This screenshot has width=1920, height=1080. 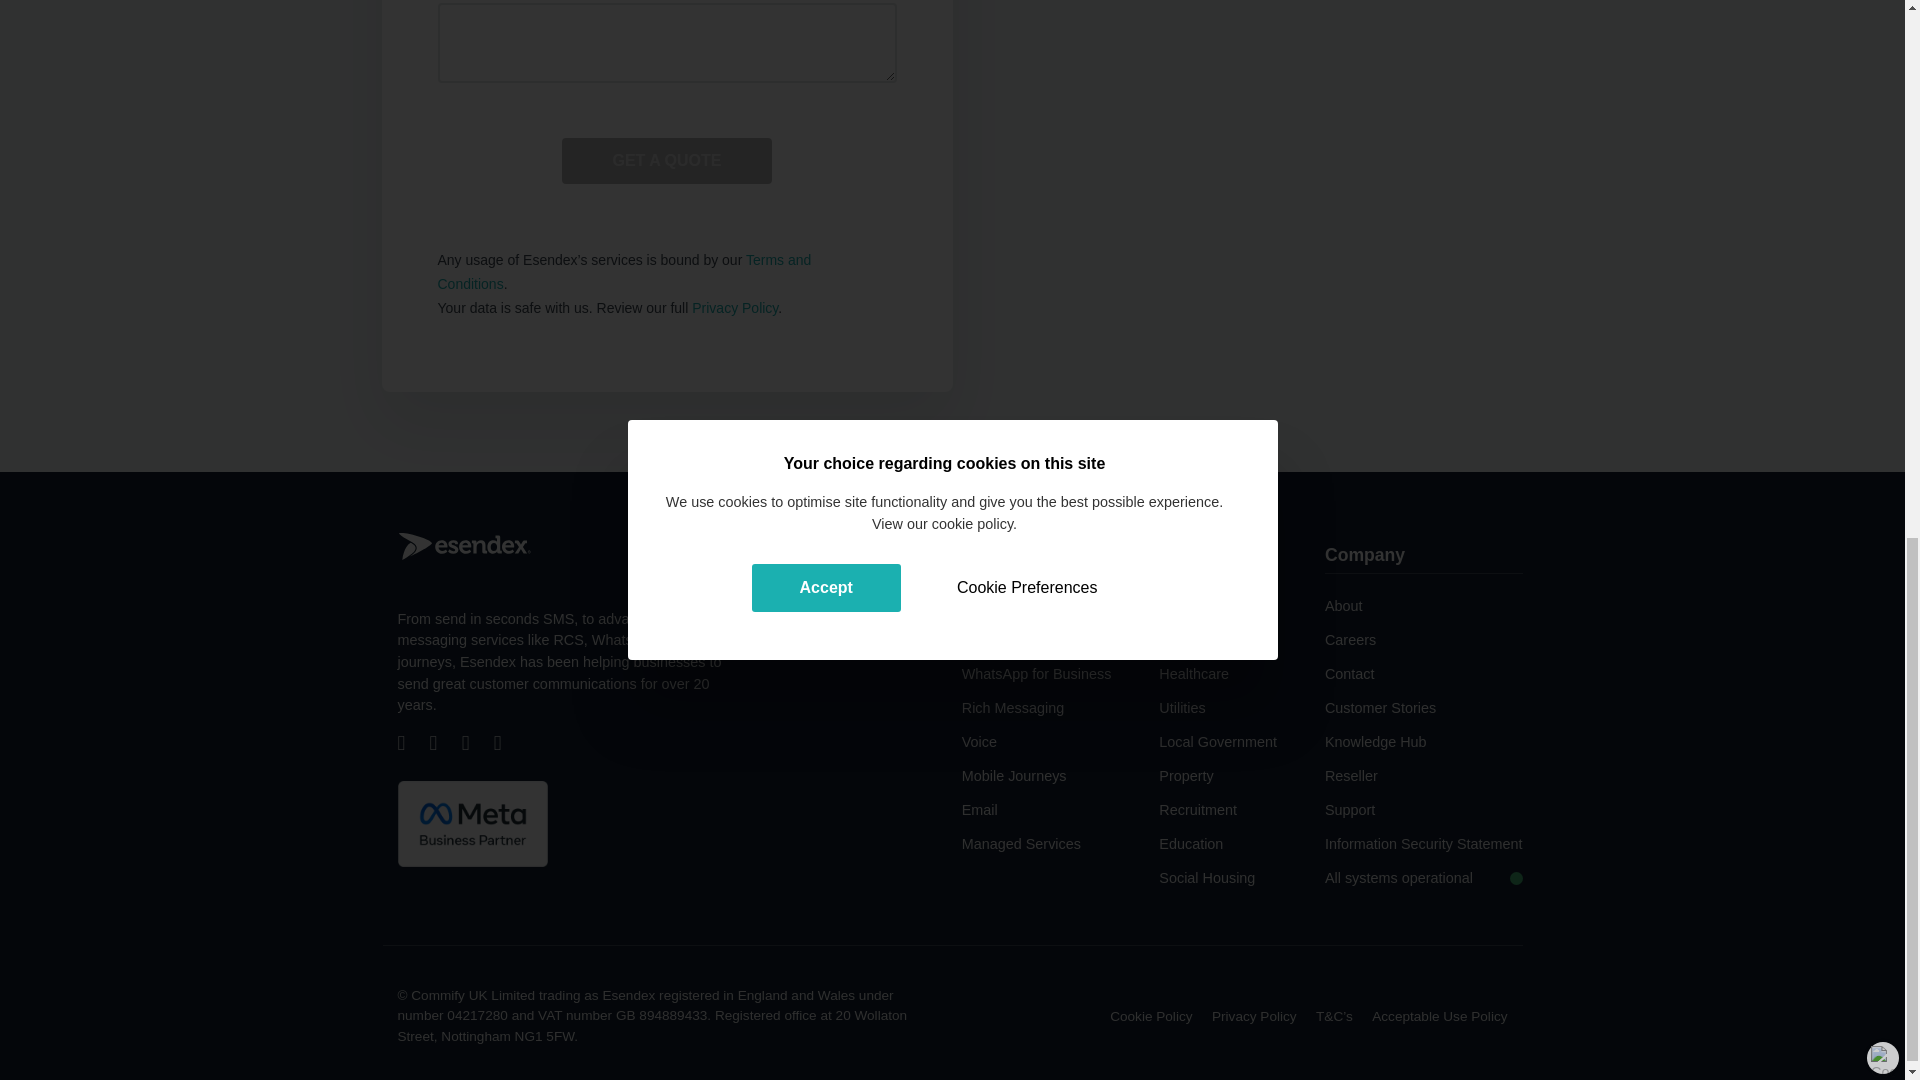 I want to click on Blog, so click(x=508, y=745).